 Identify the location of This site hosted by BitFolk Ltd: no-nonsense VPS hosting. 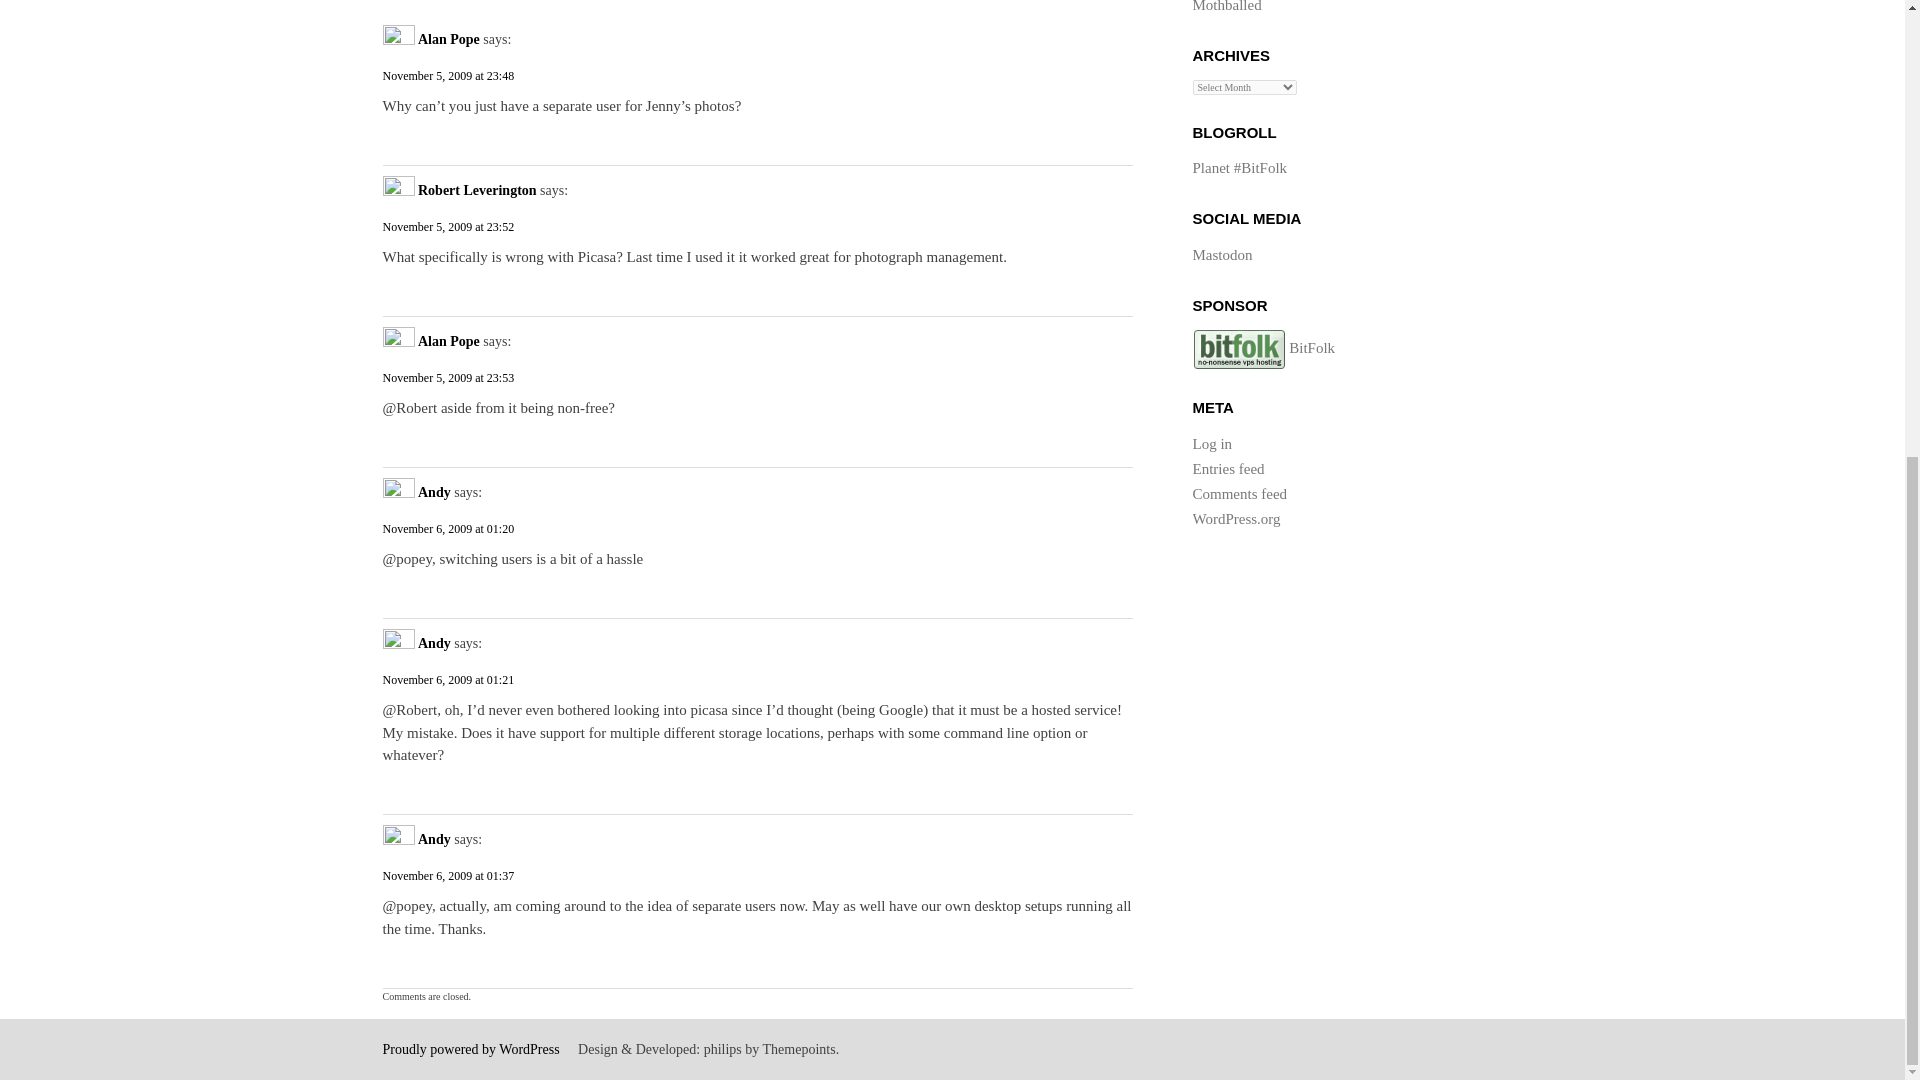
(1238, 350).